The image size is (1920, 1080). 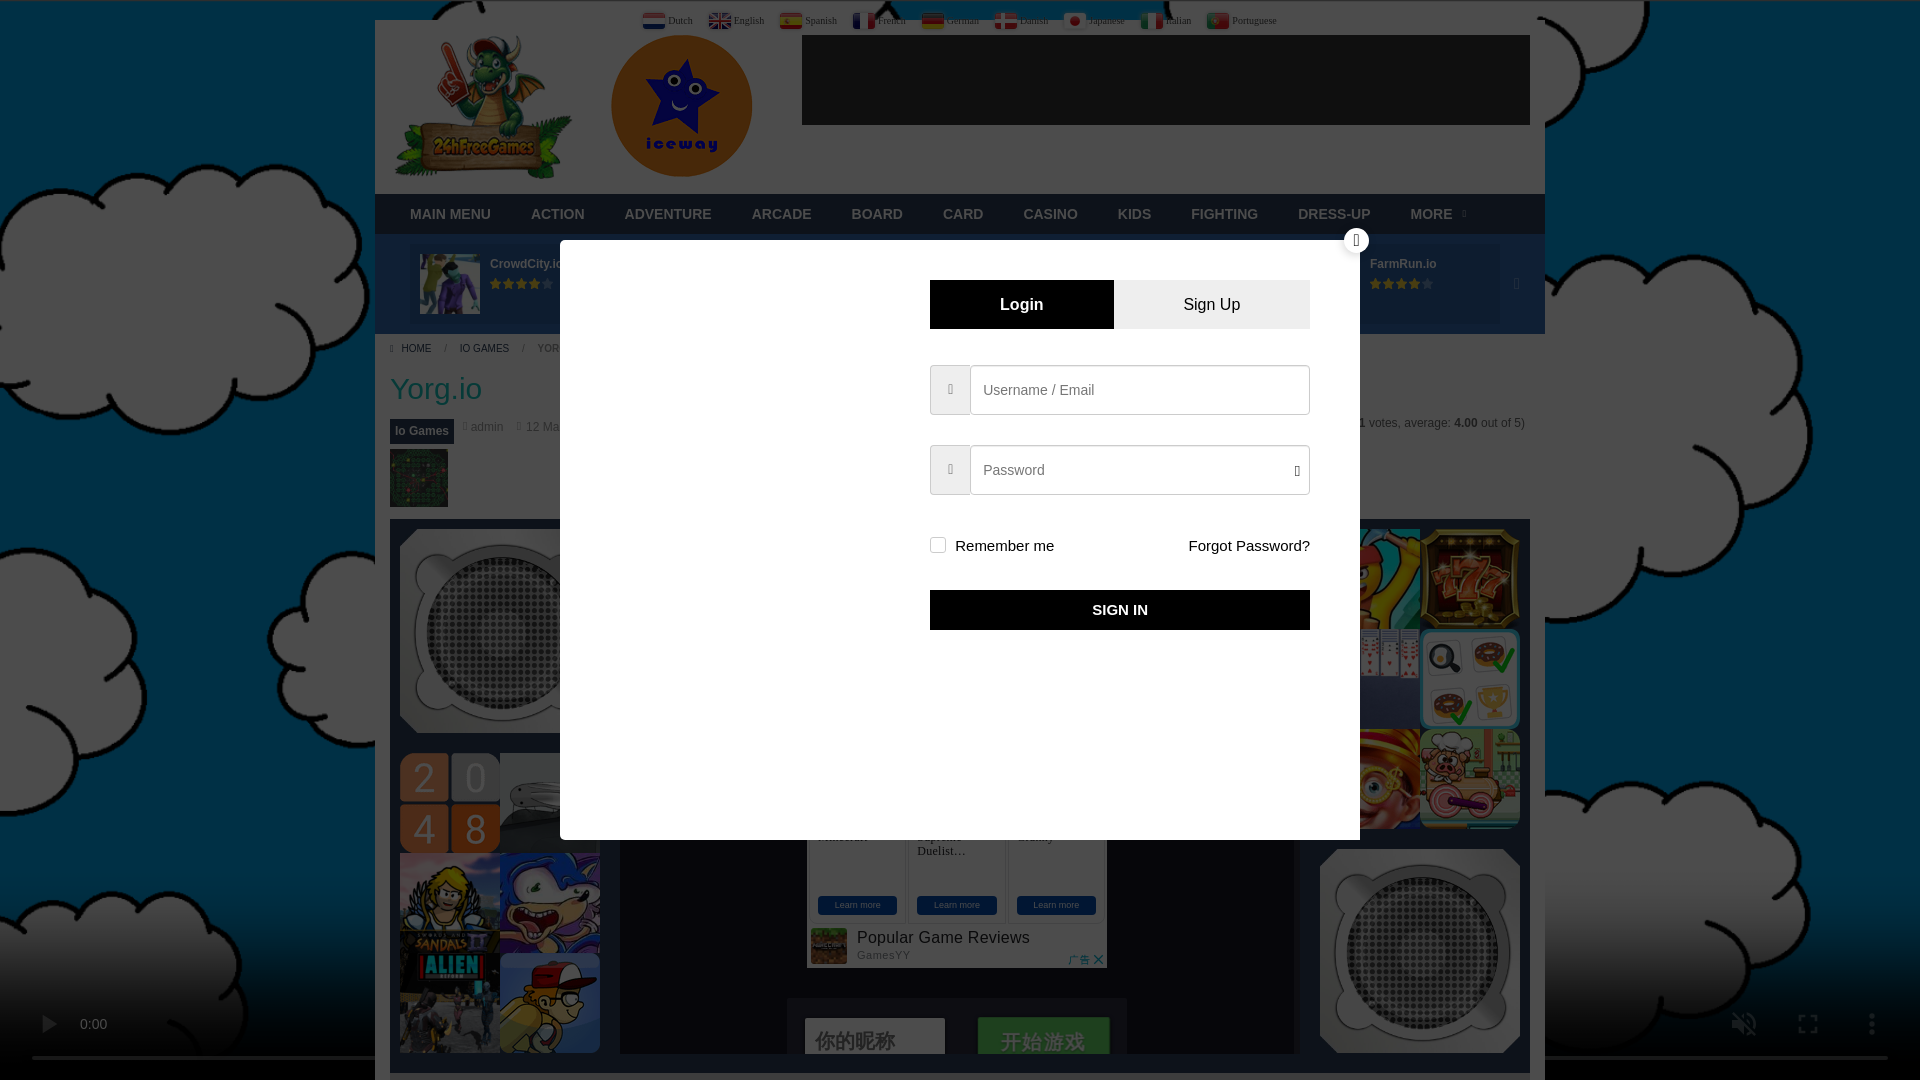 What do you see at coordinates (1134, 214) in the screenshot?
I see `KIDS` at bounding box center [1134, 214].